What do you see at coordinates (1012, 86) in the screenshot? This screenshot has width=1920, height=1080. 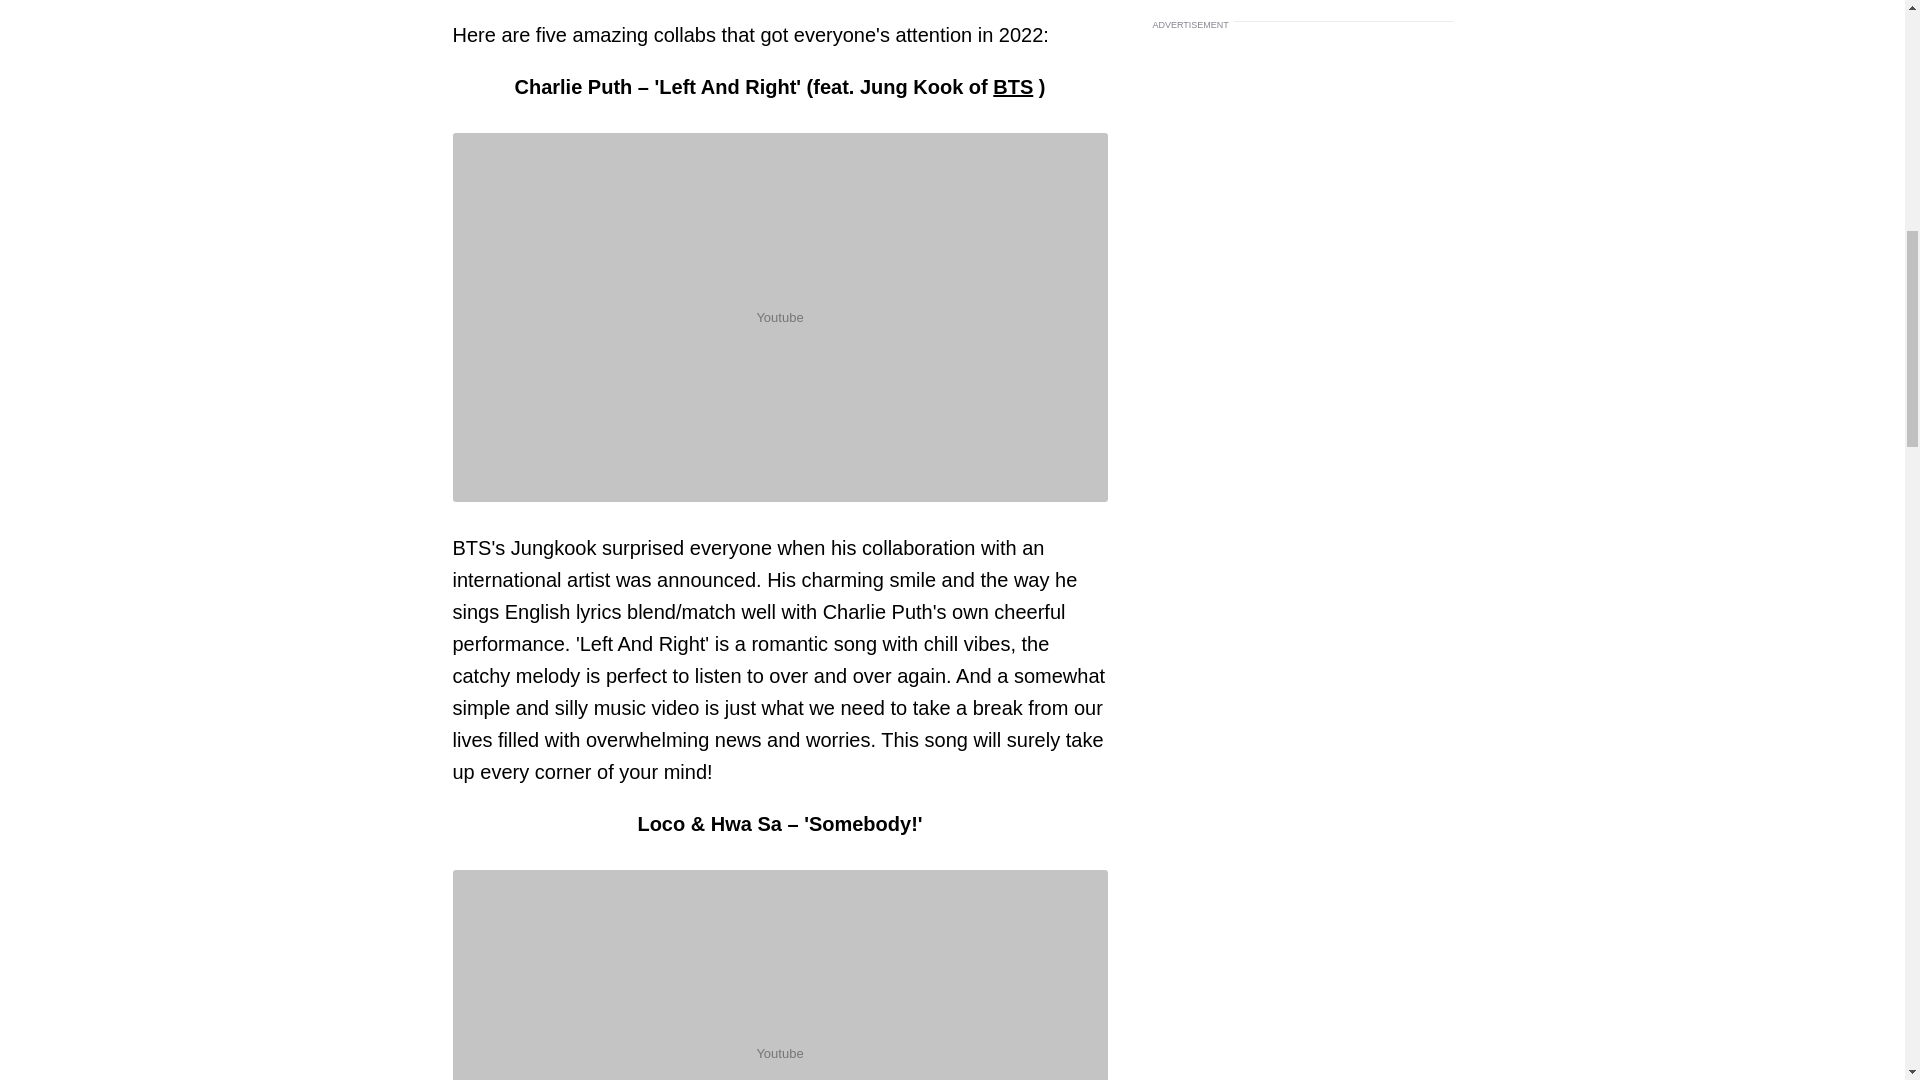 I see `BTS` at bounding box center [1012, 86].